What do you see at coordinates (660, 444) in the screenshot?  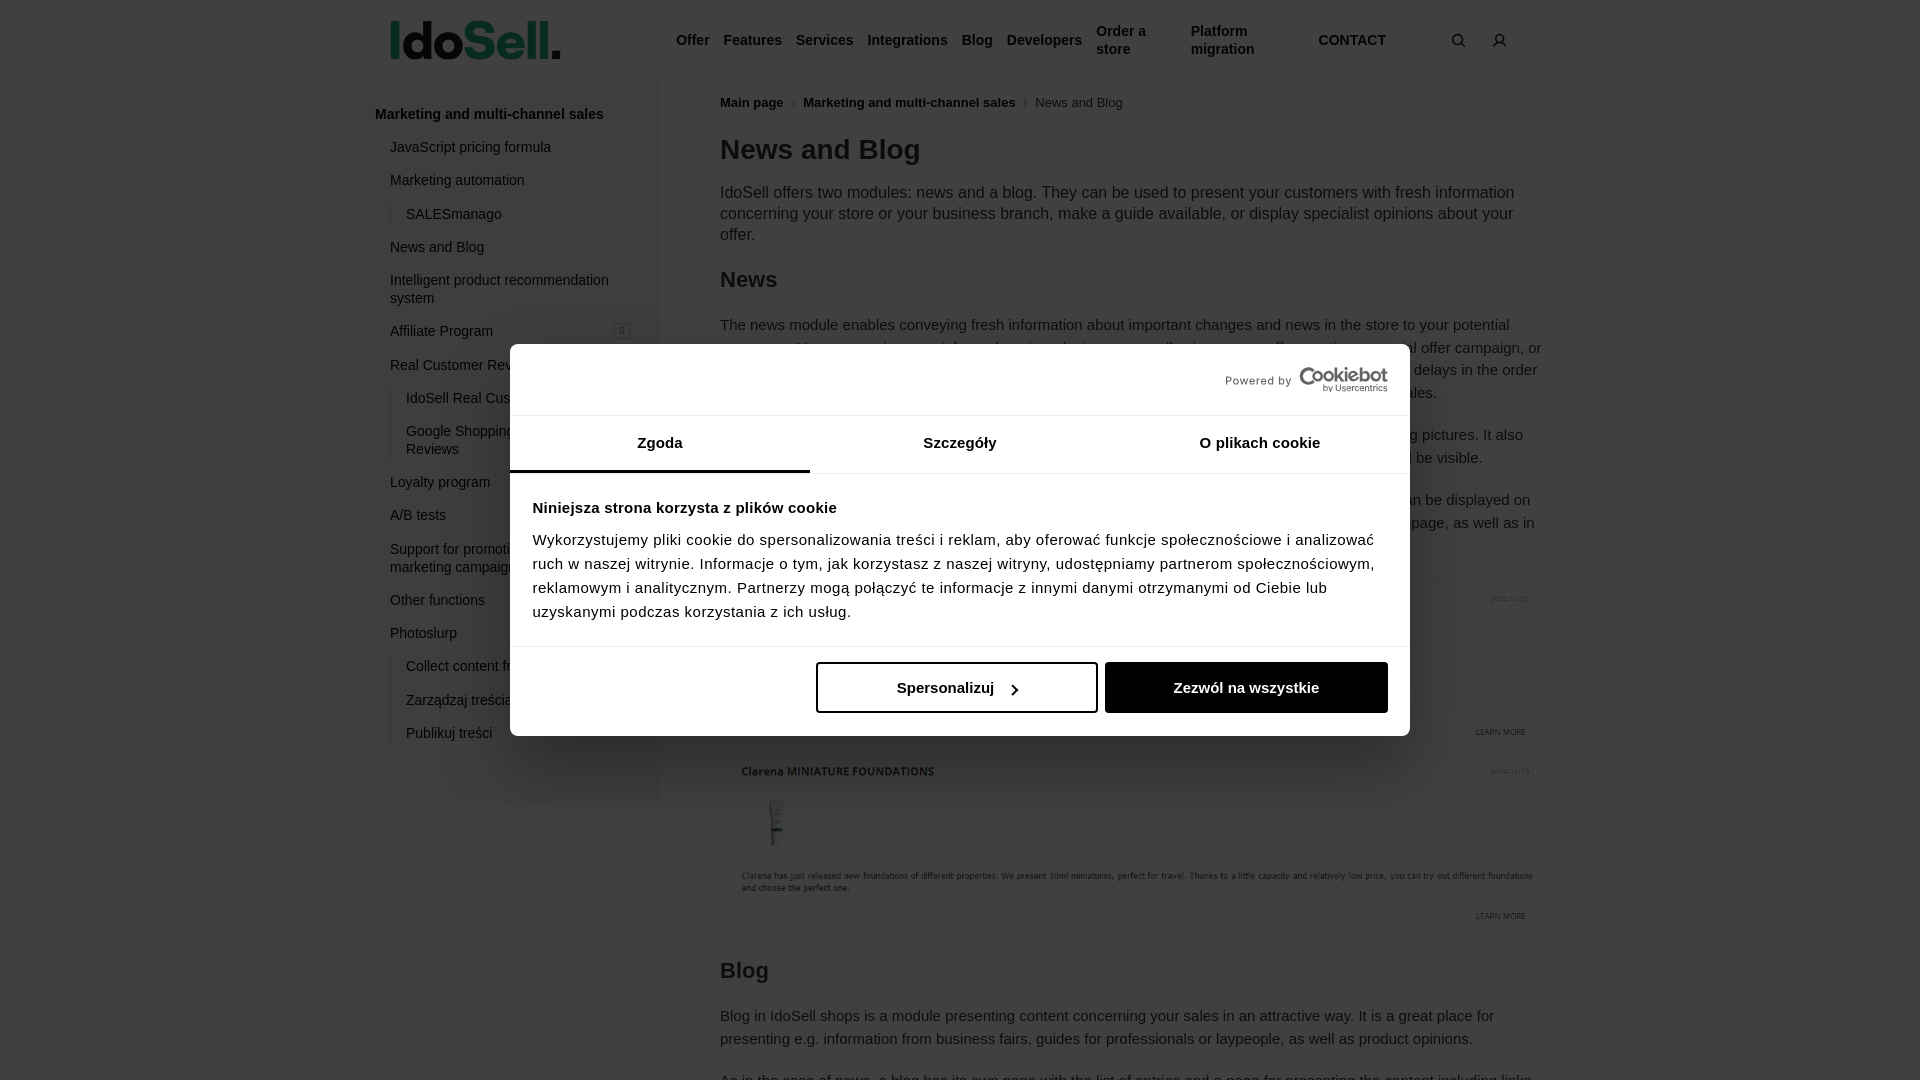 I see `Zgoda` at bounding box center [660, 444].